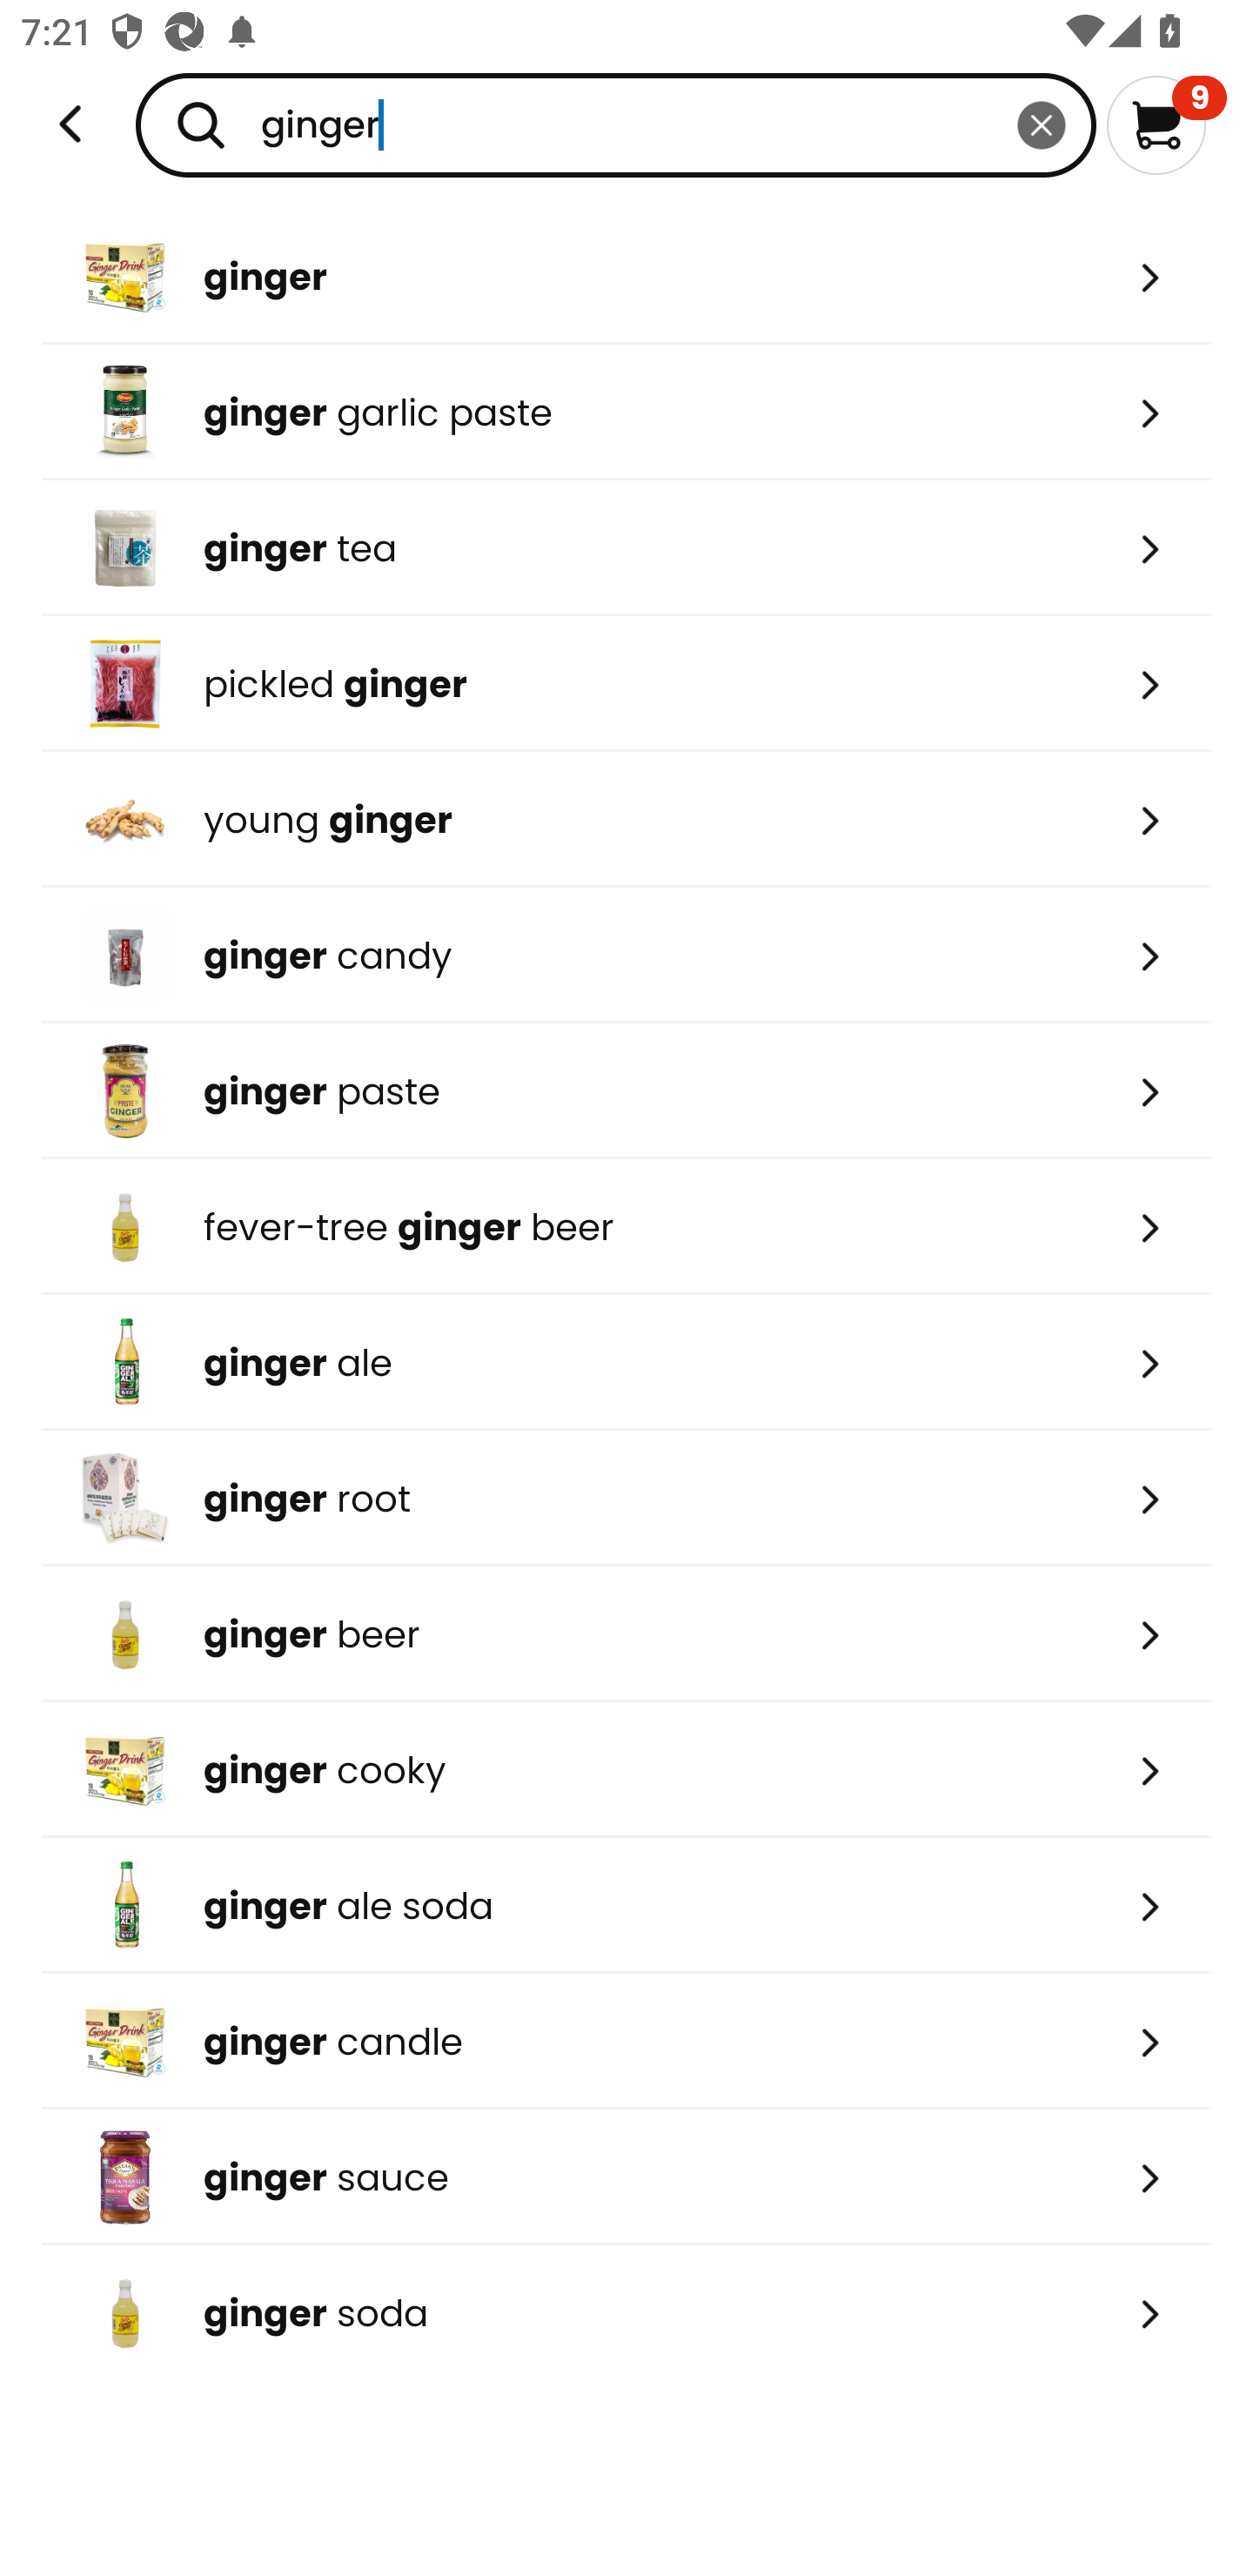  Describe the element at coordinates (626, 547) in the screenshot. I see `ginger tea` at that location.